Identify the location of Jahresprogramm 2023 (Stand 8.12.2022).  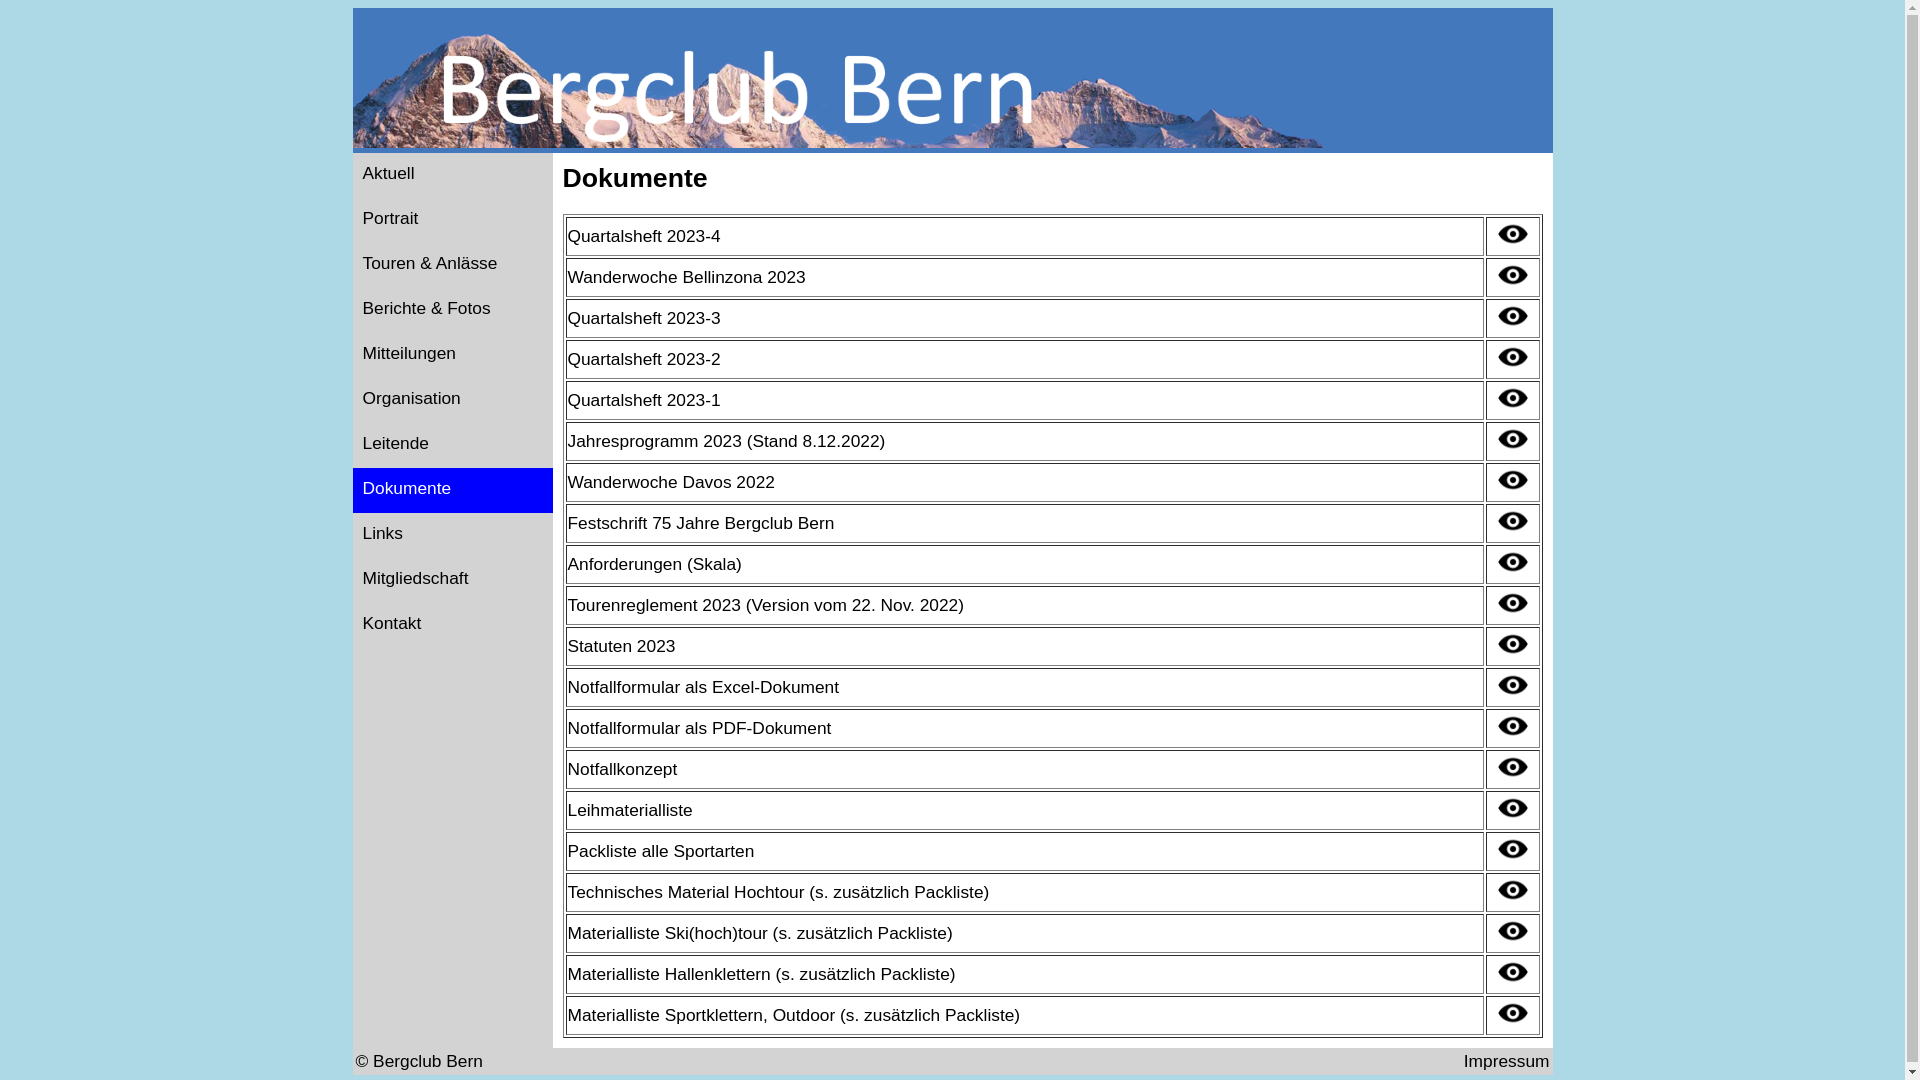
(727, 441).